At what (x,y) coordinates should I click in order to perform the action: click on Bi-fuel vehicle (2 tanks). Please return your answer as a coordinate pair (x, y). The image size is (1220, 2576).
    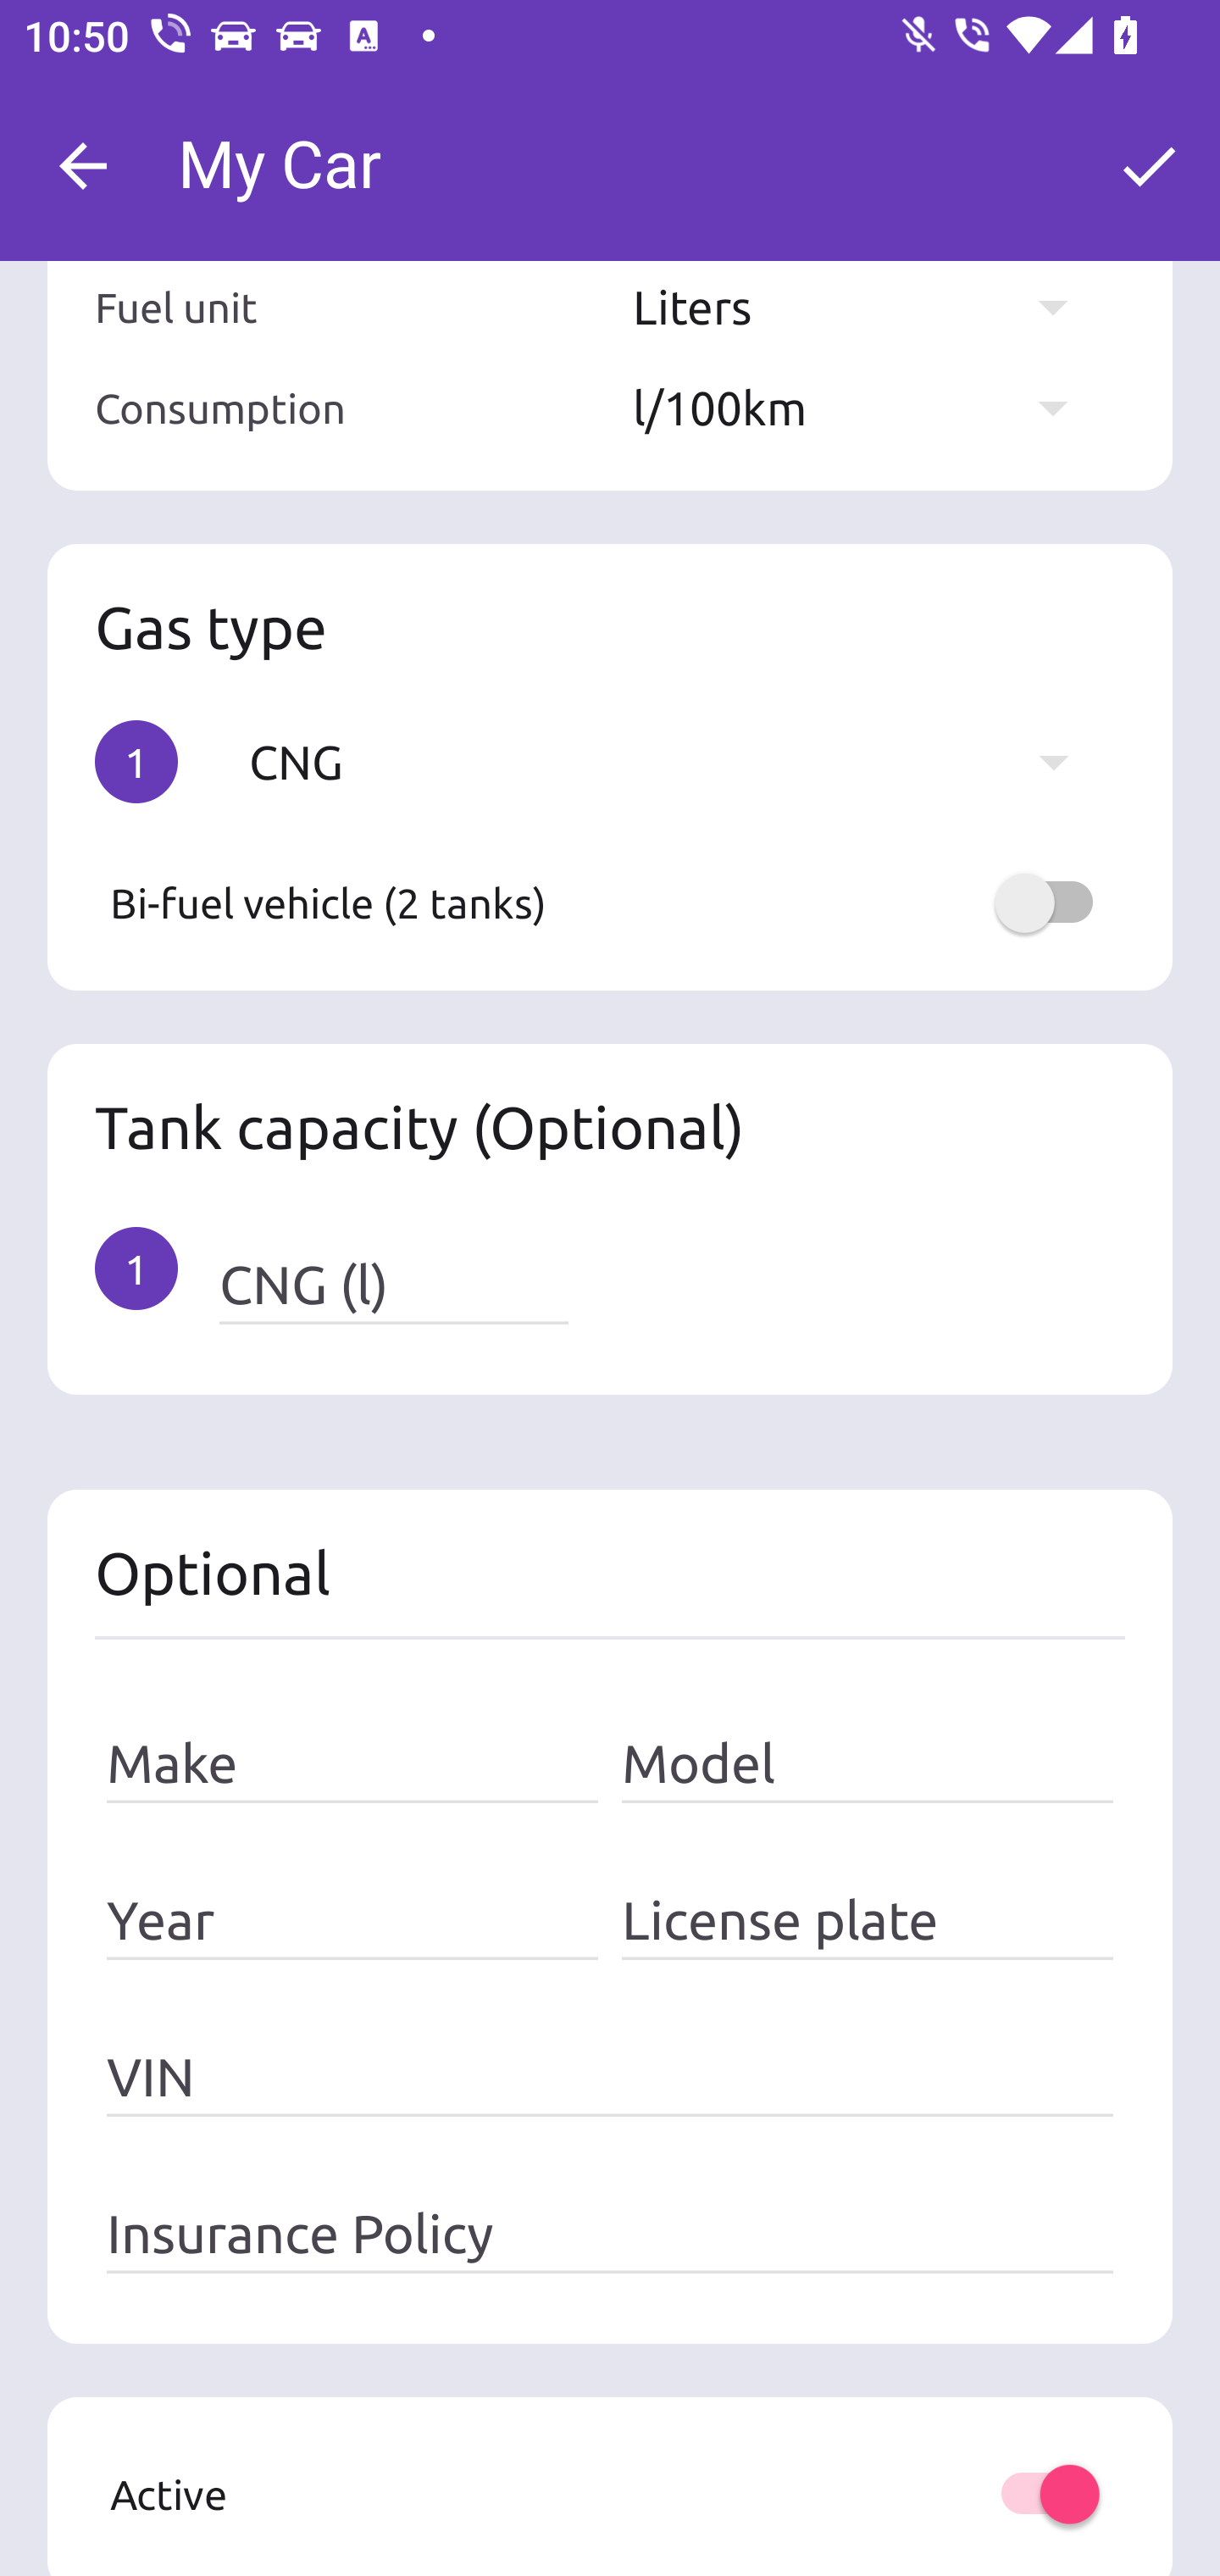
    Looking at the image, I should click on (610, 902).